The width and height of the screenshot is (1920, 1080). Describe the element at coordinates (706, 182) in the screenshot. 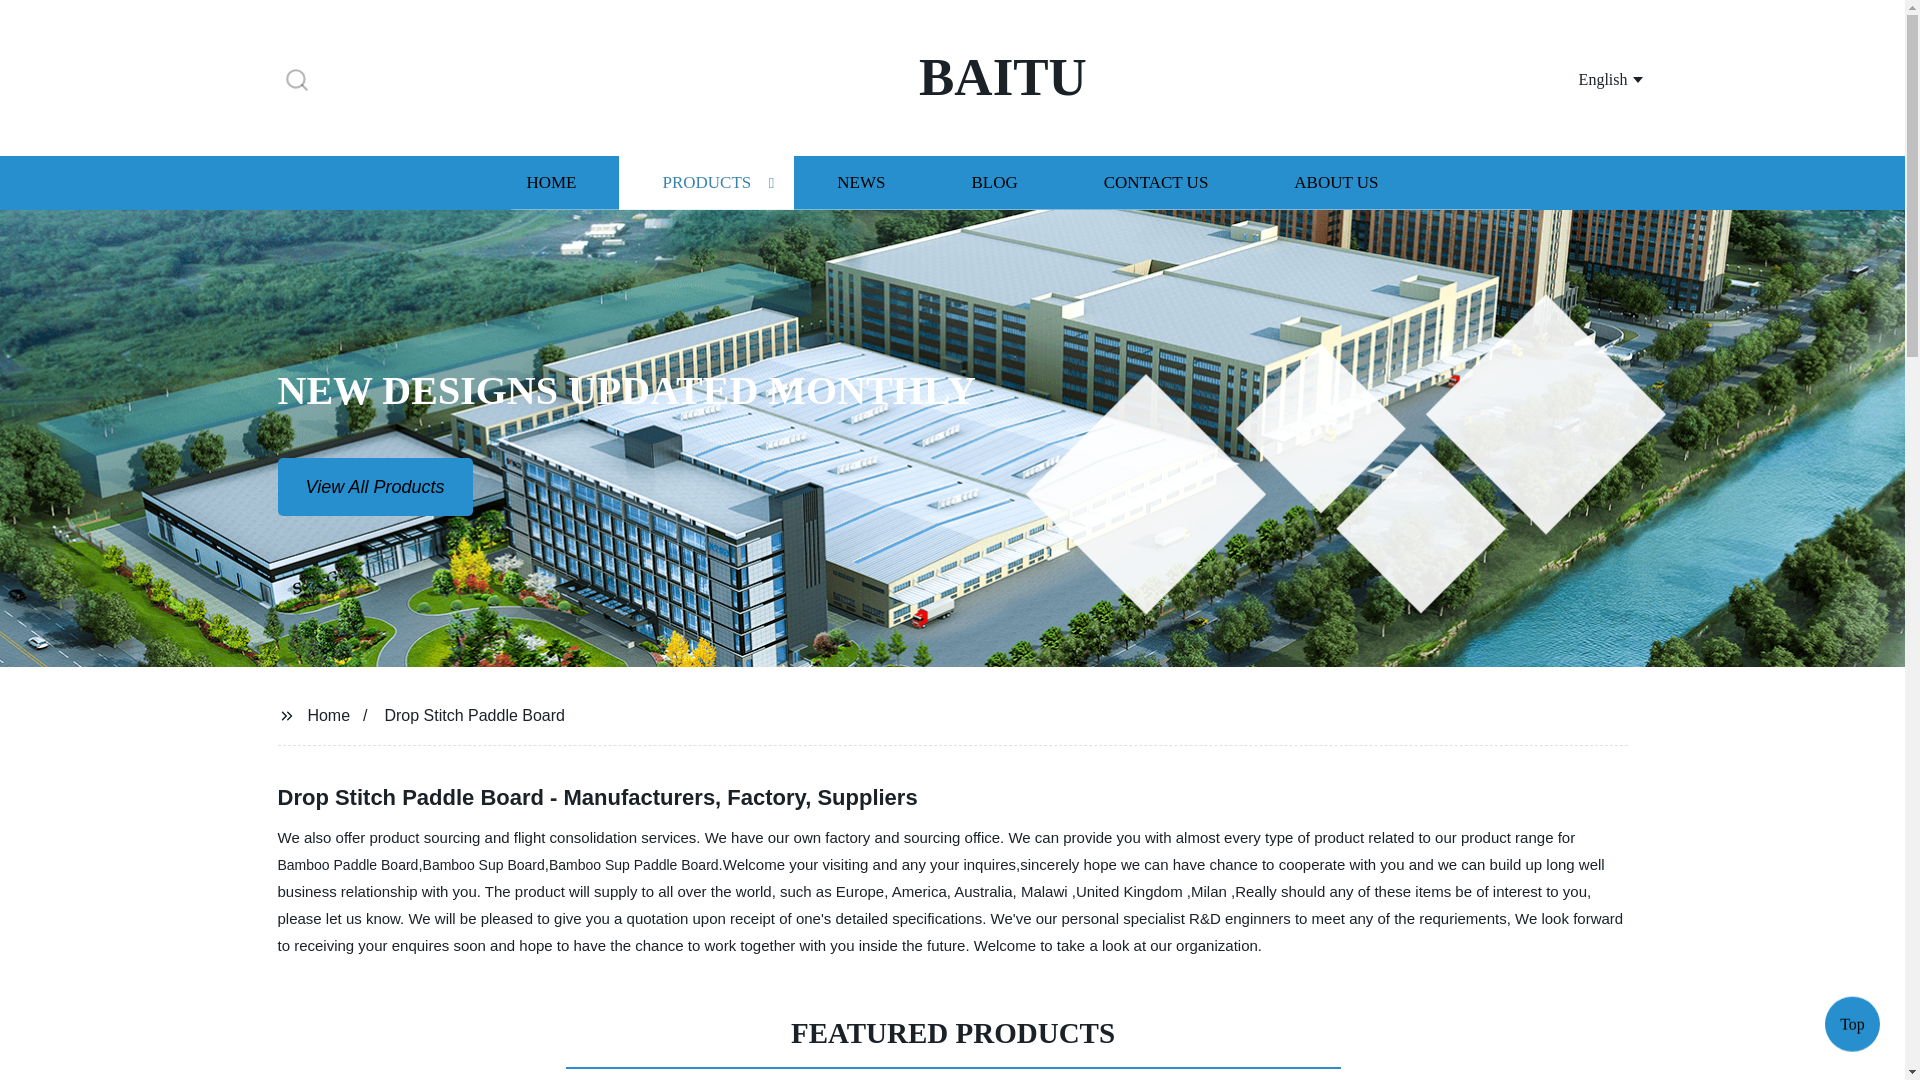

I see `PRODUCTS` at that location.